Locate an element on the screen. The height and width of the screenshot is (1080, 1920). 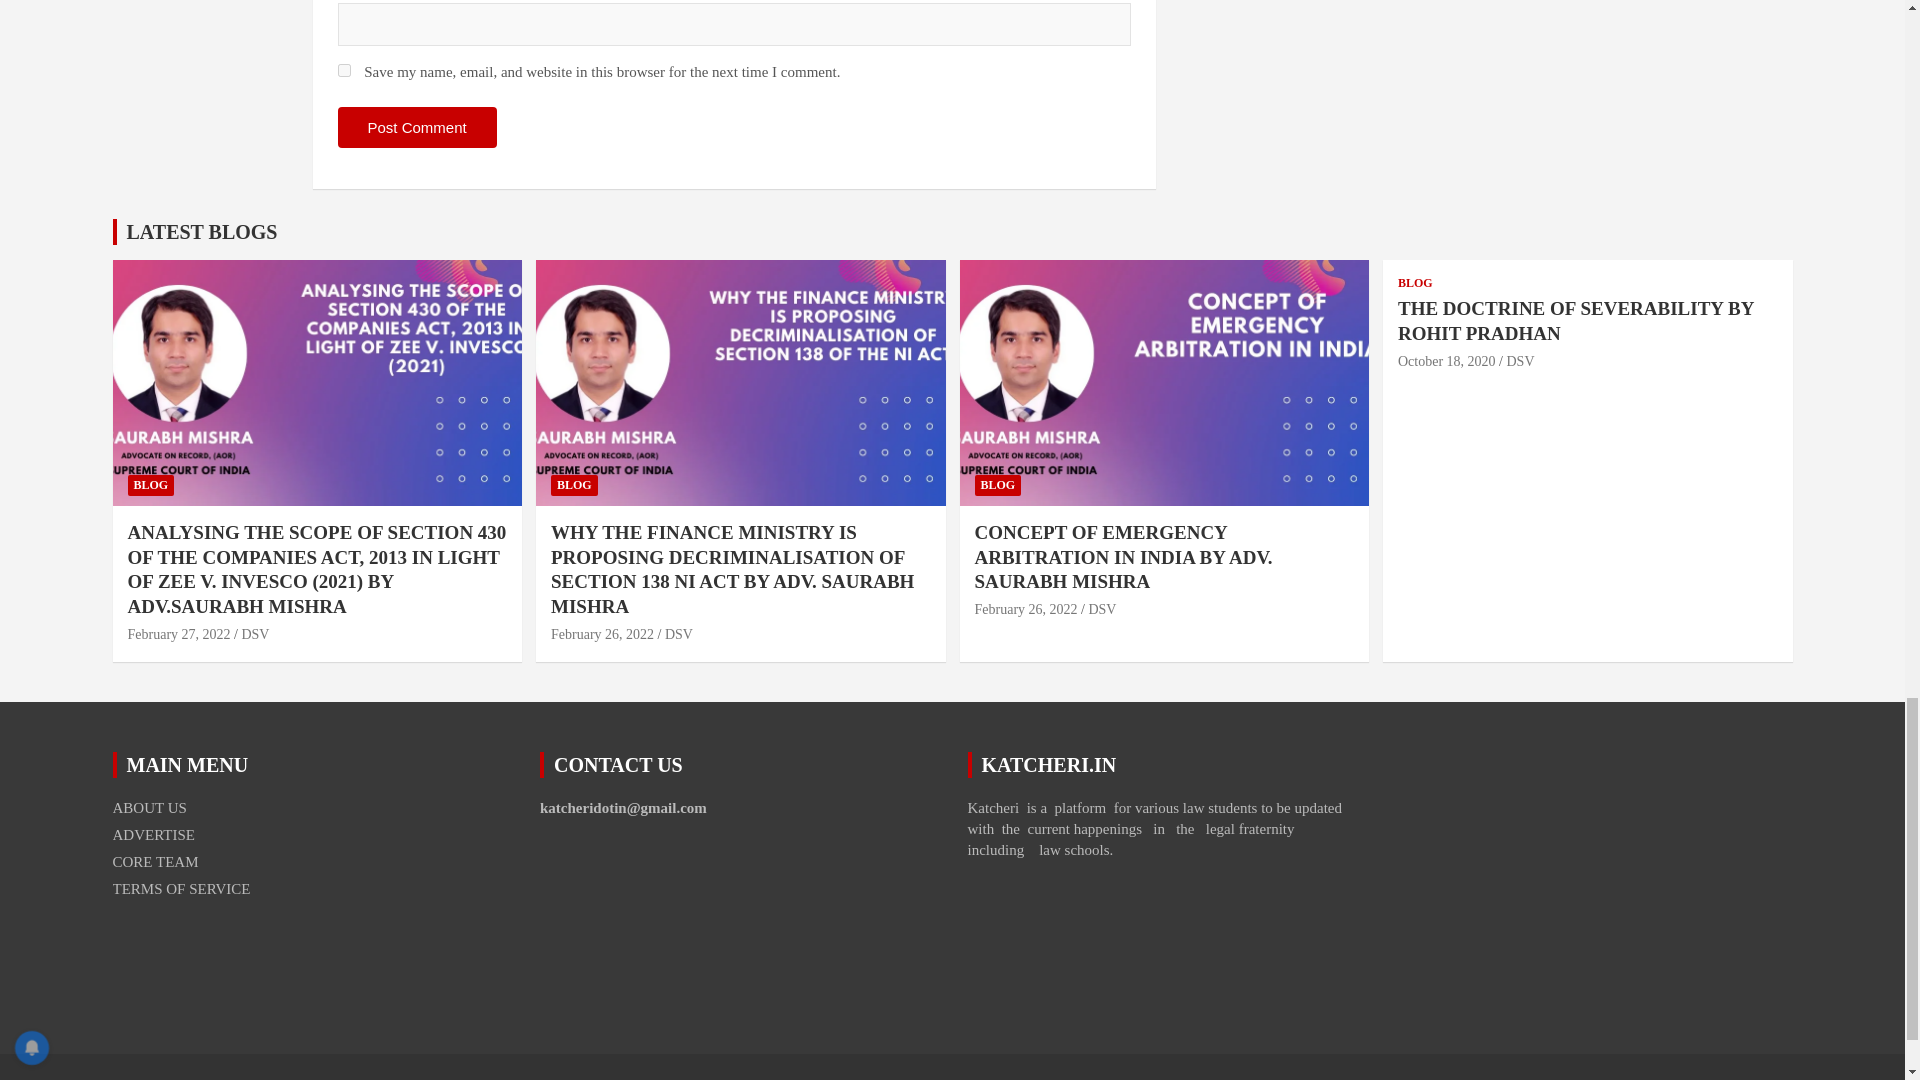
Post Comment is located at coordinates (417, 126).